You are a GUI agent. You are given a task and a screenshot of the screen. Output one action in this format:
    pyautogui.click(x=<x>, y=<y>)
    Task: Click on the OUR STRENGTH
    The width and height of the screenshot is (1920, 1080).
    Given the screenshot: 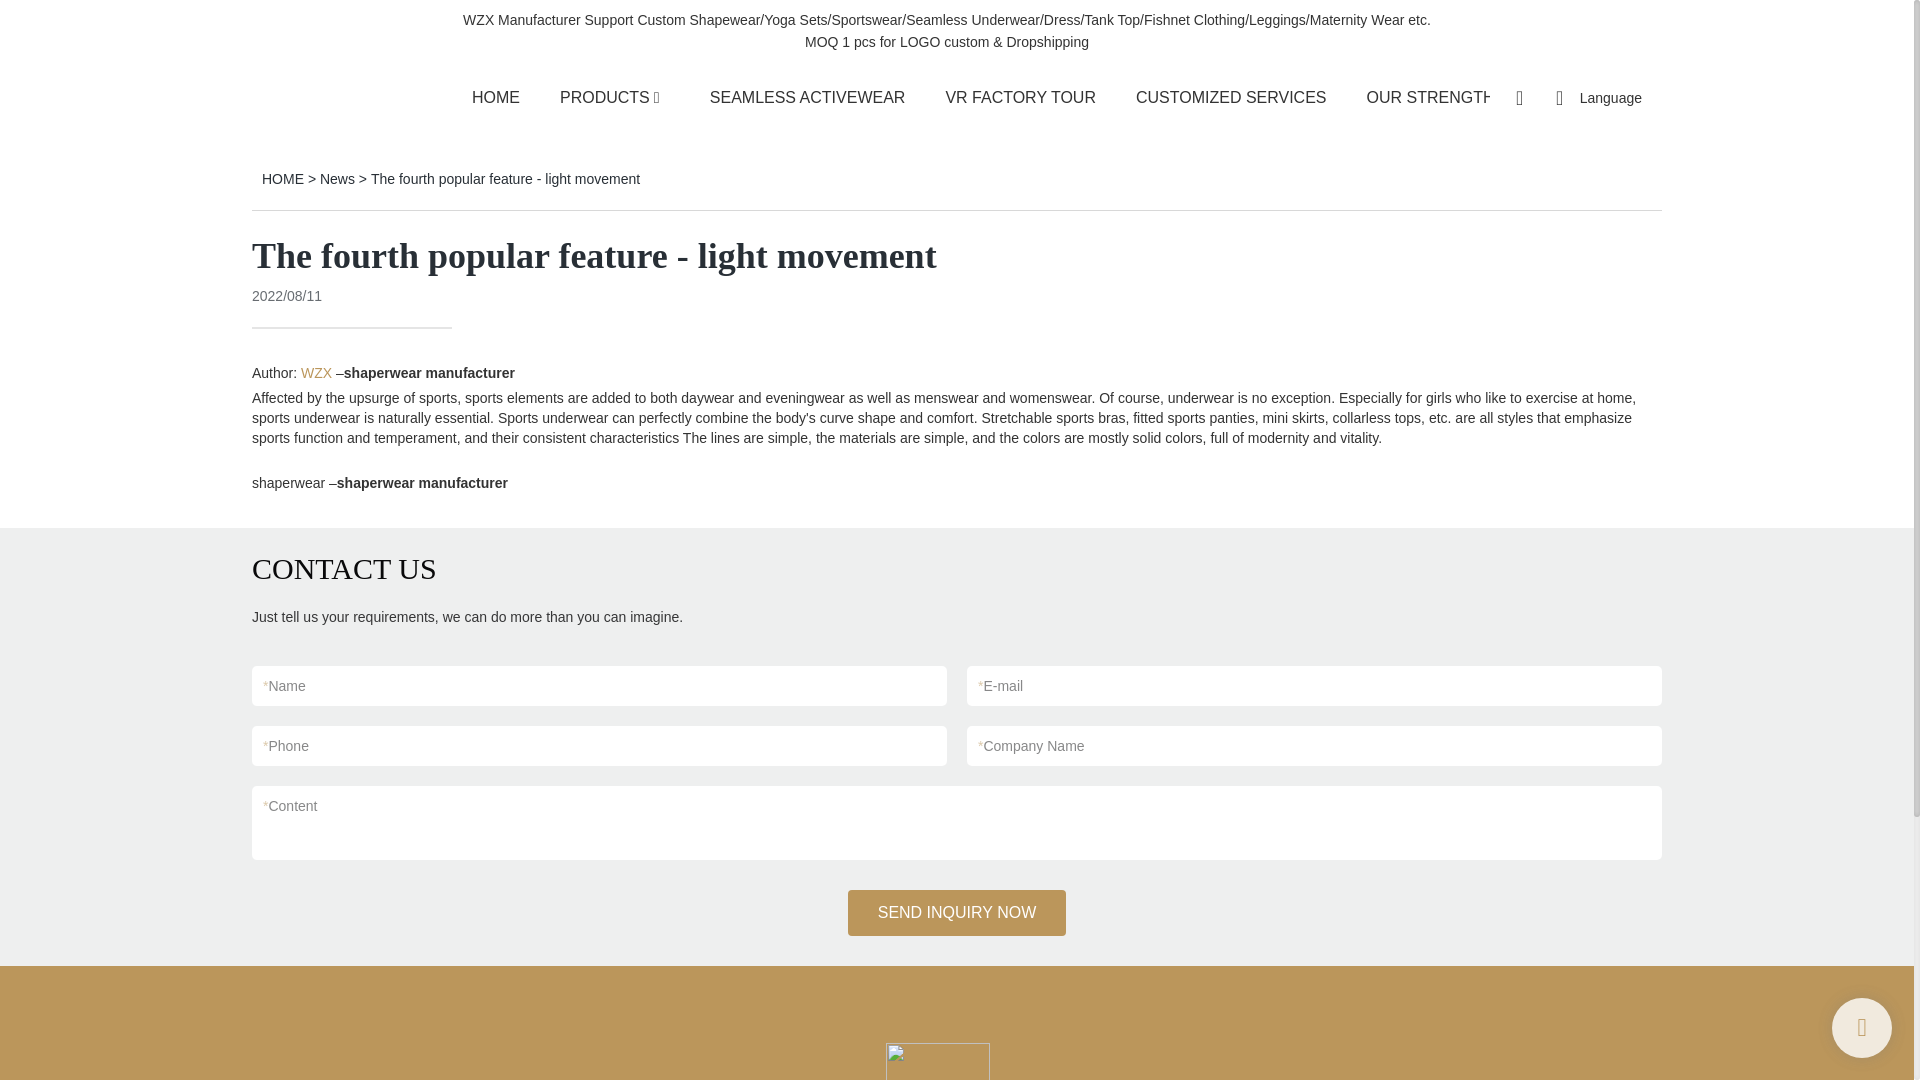 What is the action you would take?
    pyautogui.click(x=1431, y=97)
    